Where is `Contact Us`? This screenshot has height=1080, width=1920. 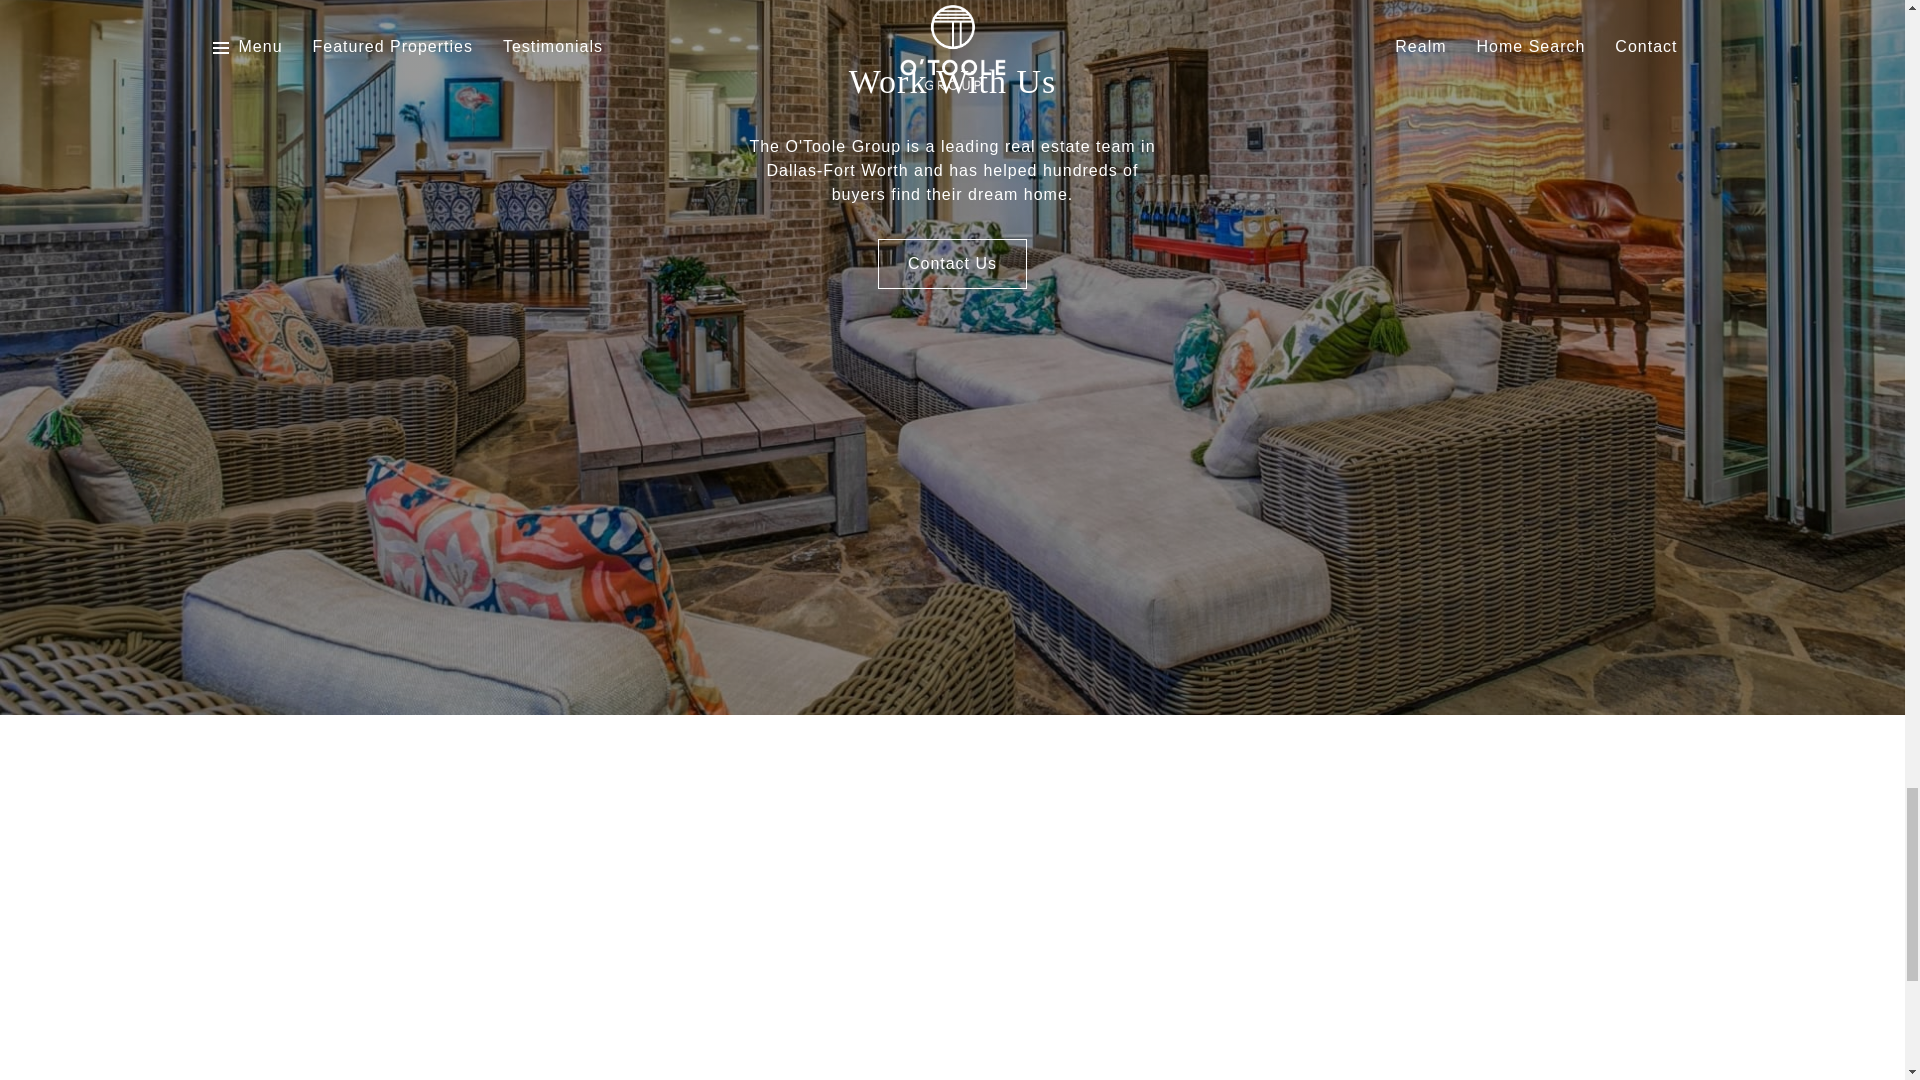 Contact Us is located at coordinates (952, 264).